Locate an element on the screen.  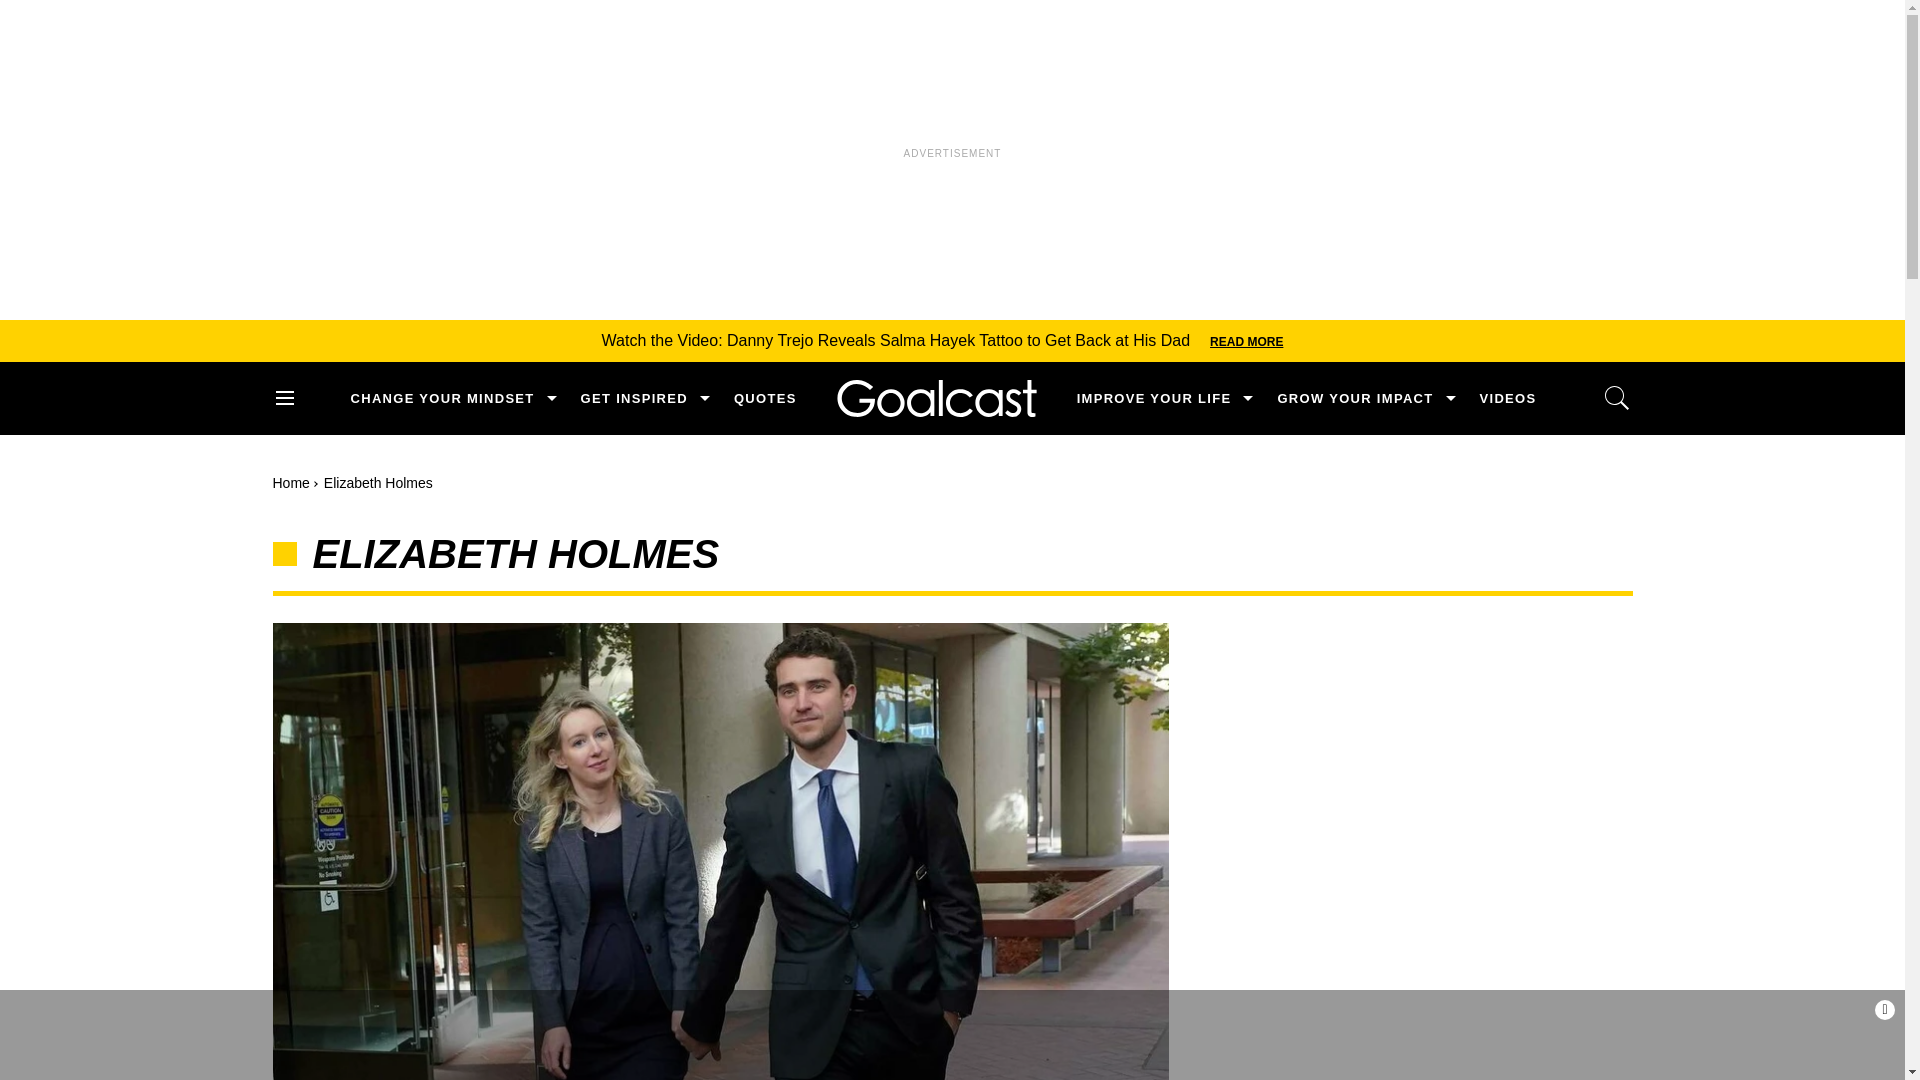
CHANGE YOUR MINDSET is located at coordinates (441, 398).